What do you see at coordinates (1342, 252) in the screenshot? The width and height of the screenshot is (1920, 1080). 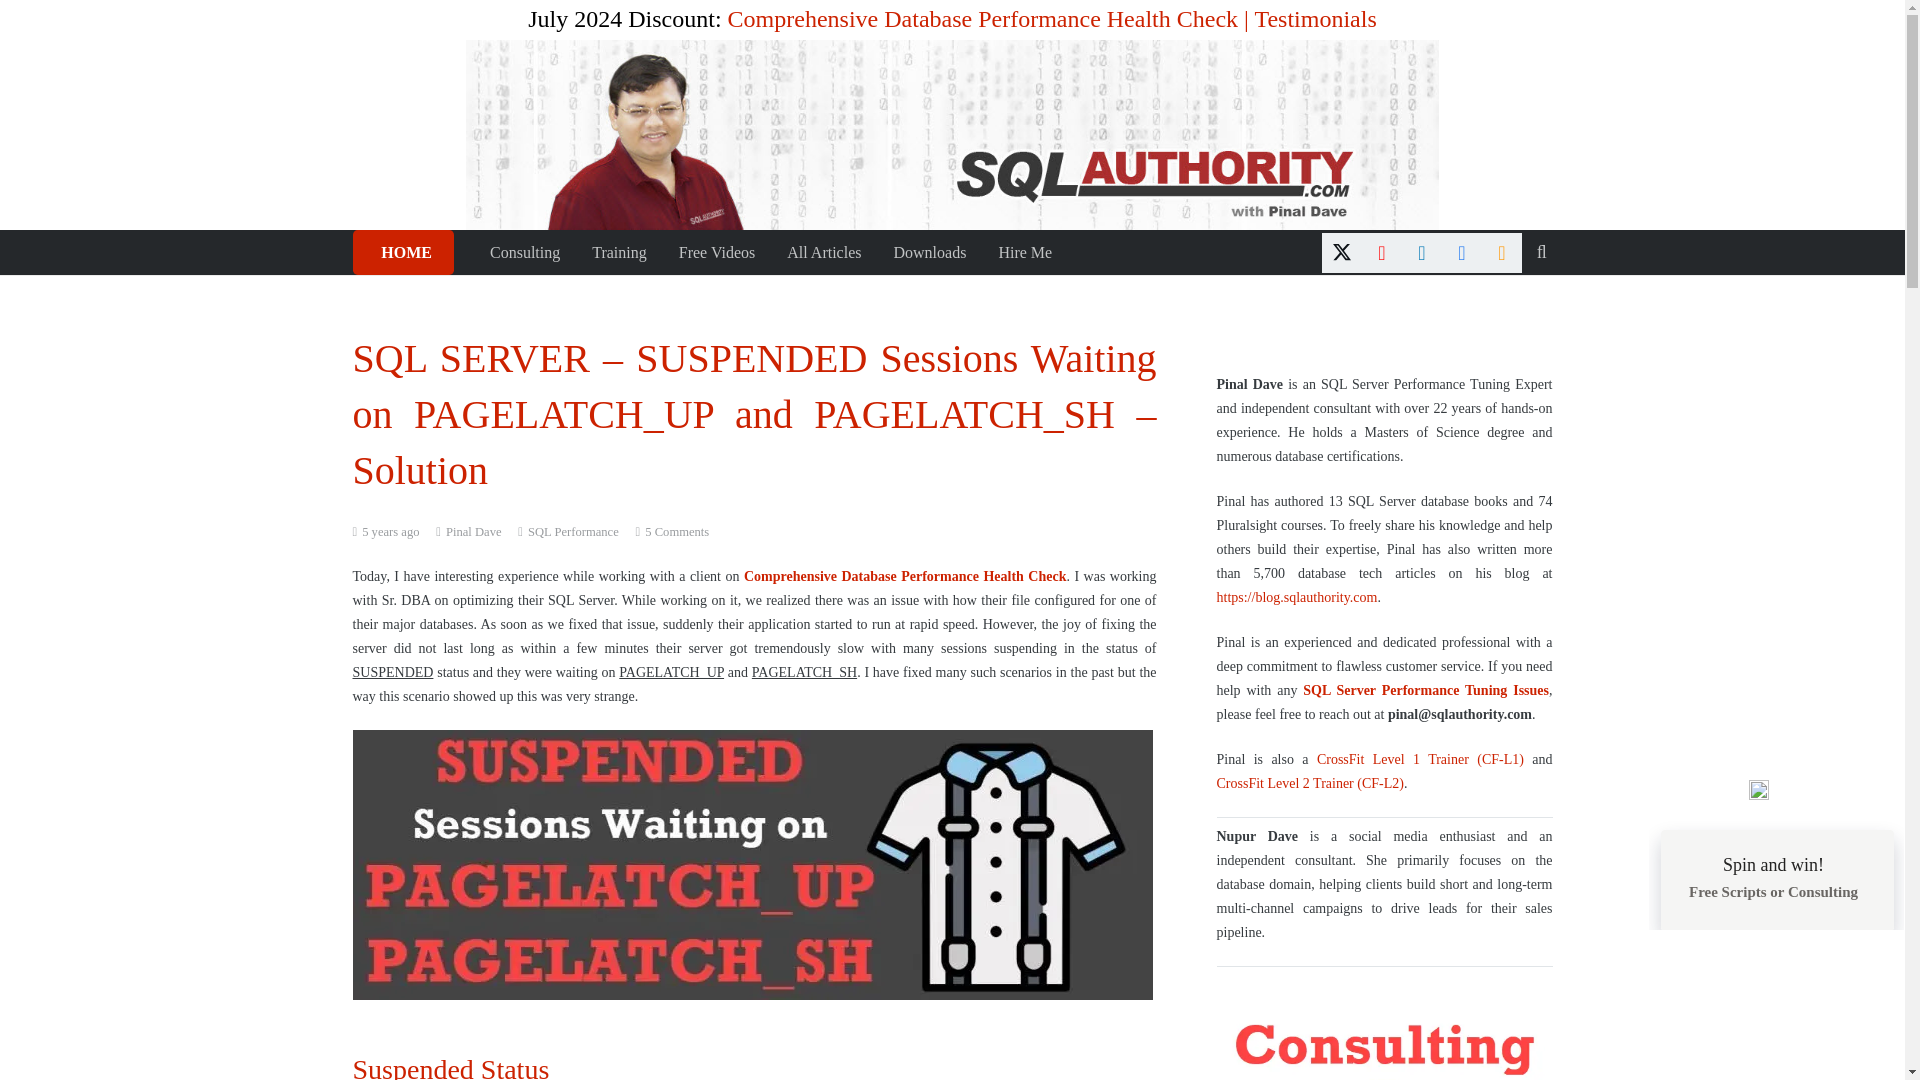 I see `Twitter` at bounding box center [1342, 252].